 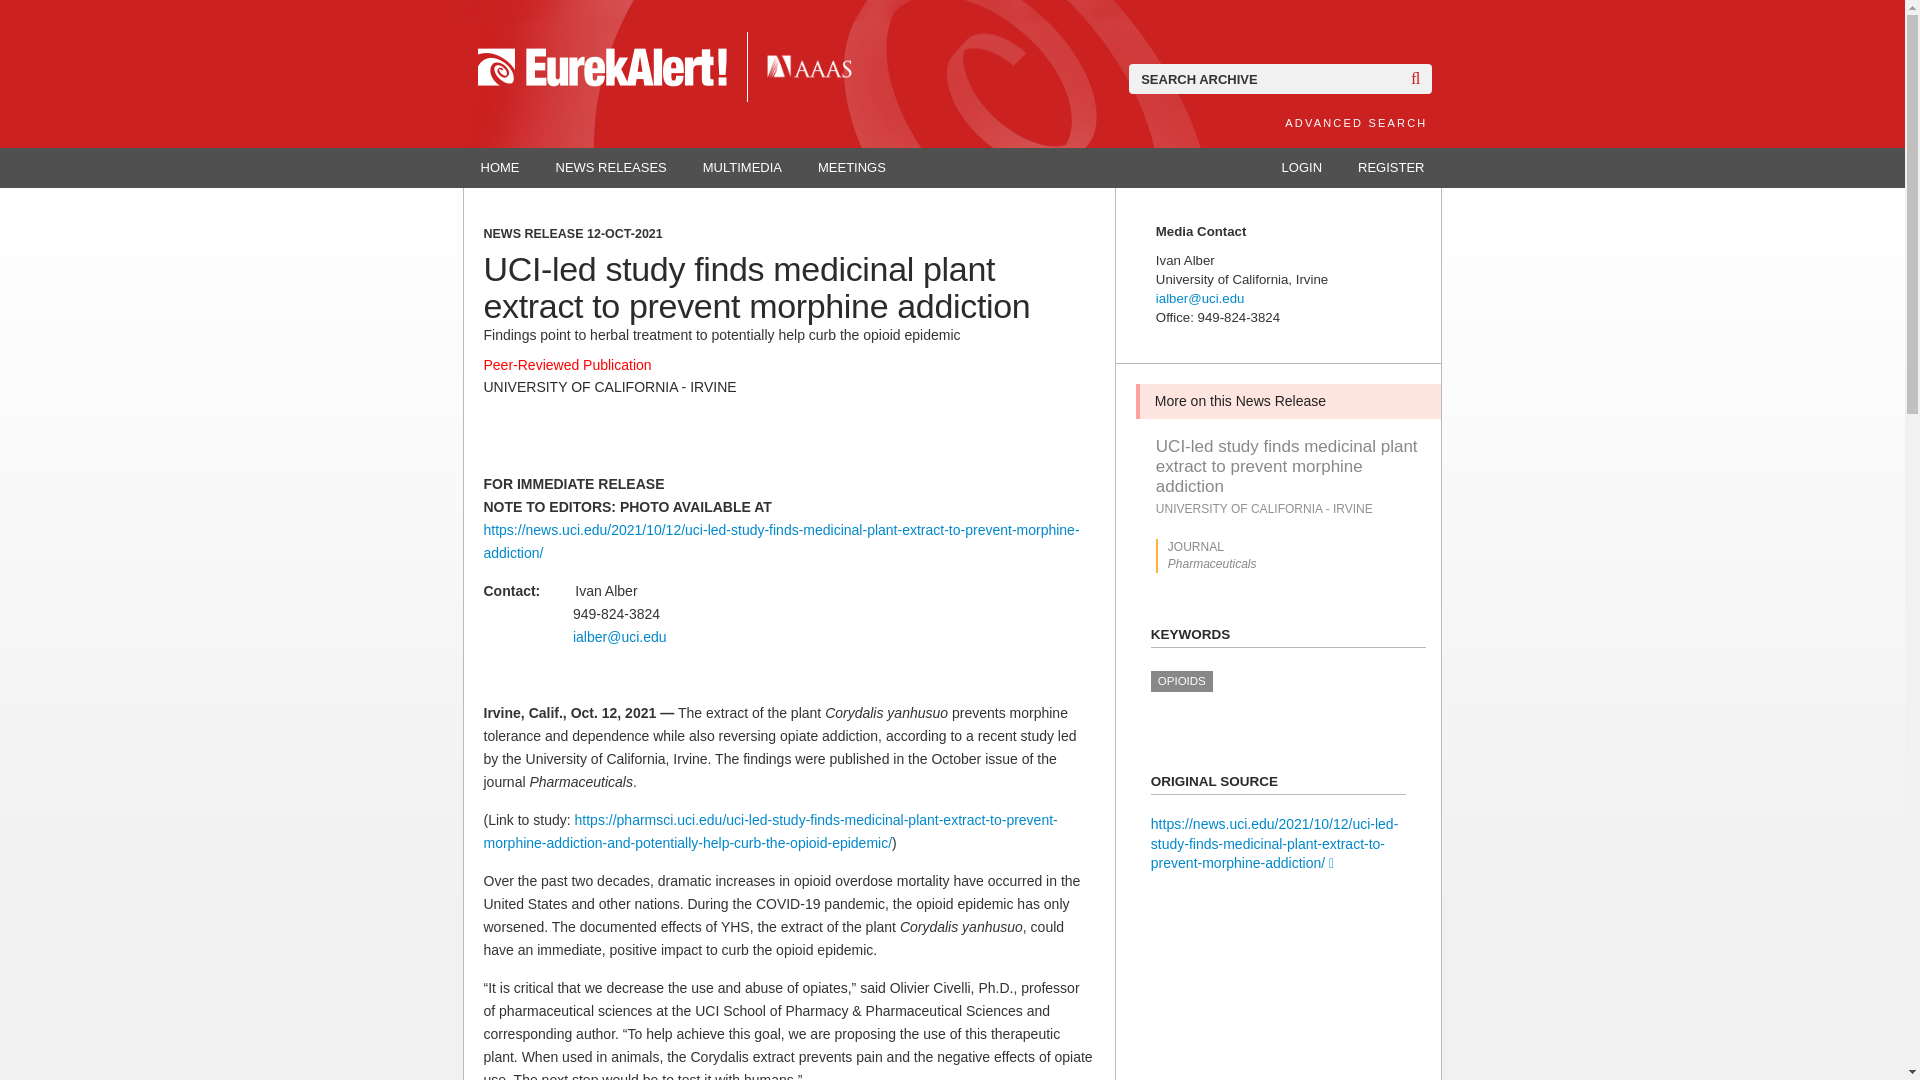 I want to click on HOME, so click(x=500, y=168).